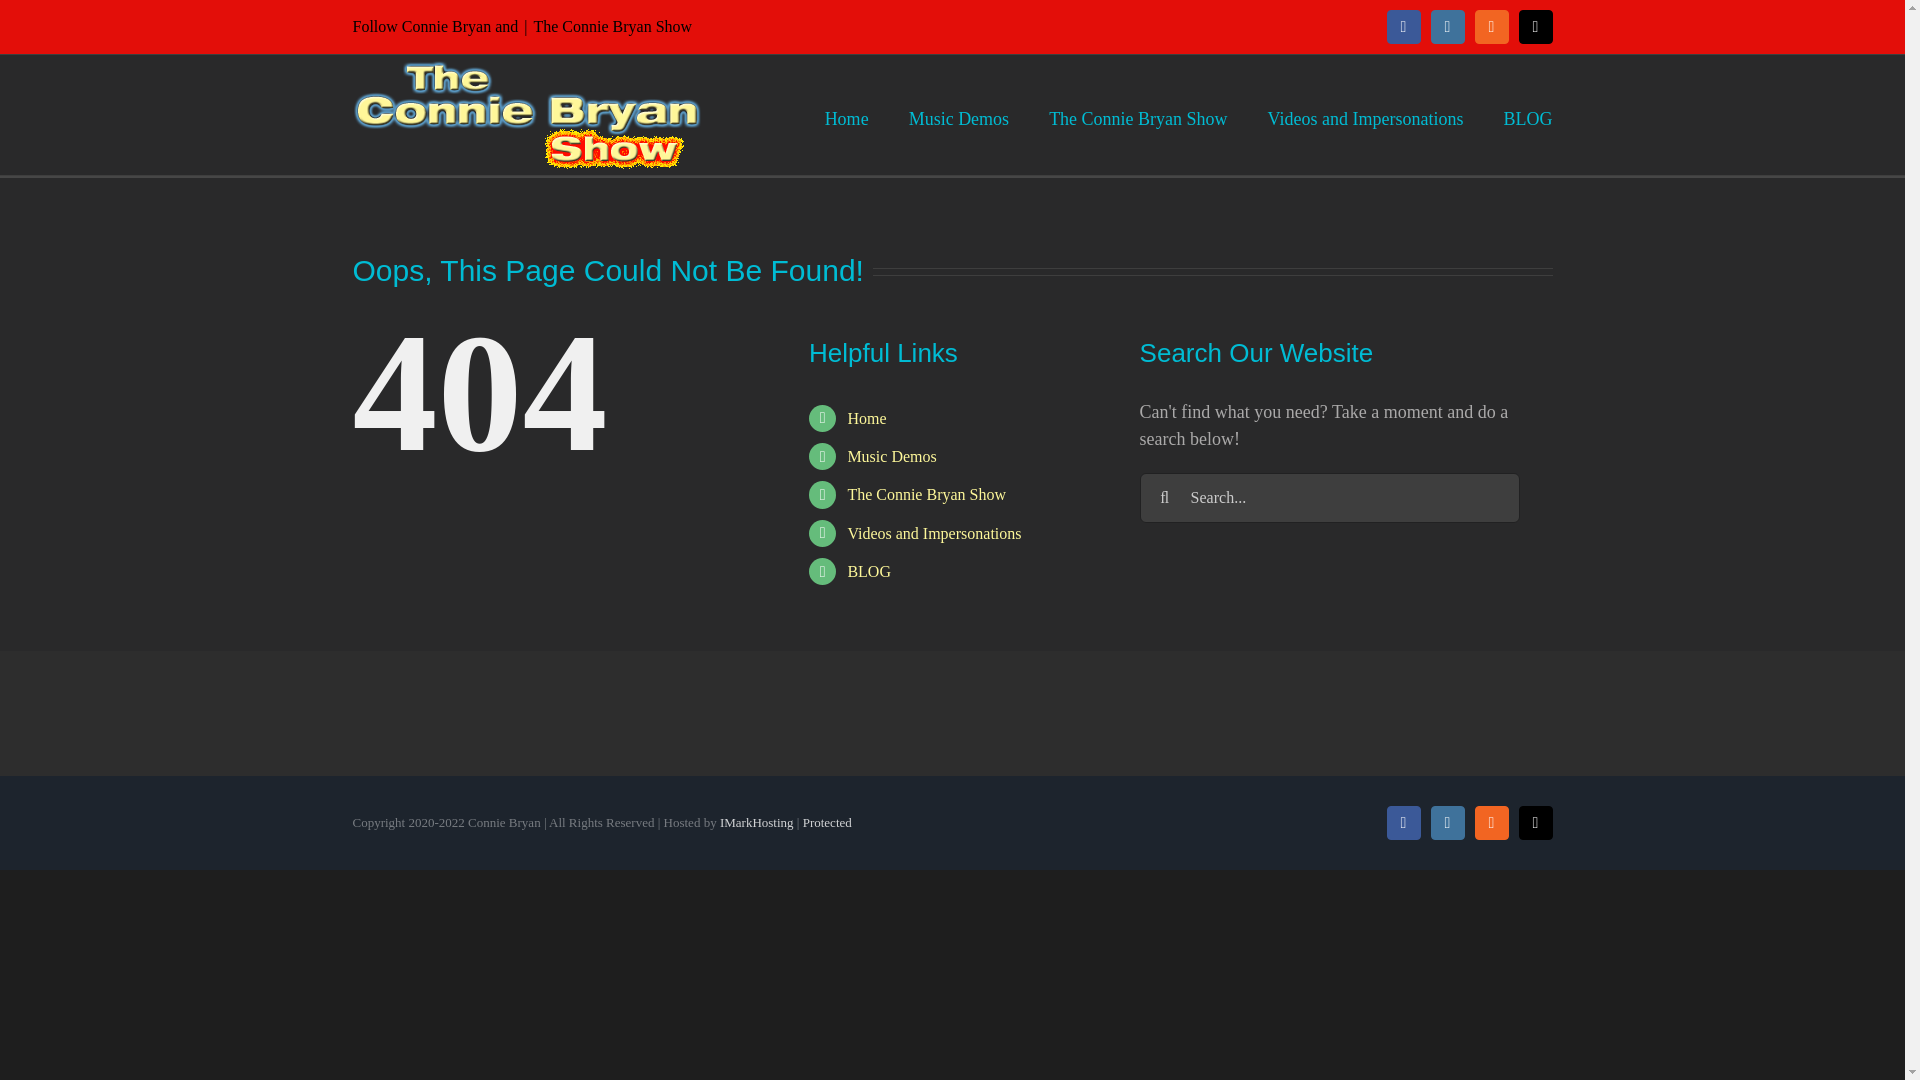  What do you see at coordinates (1365, 114) in the screenshot?
I see `Comedy Videos and Impersonations` at bounding box center [1365, 114].